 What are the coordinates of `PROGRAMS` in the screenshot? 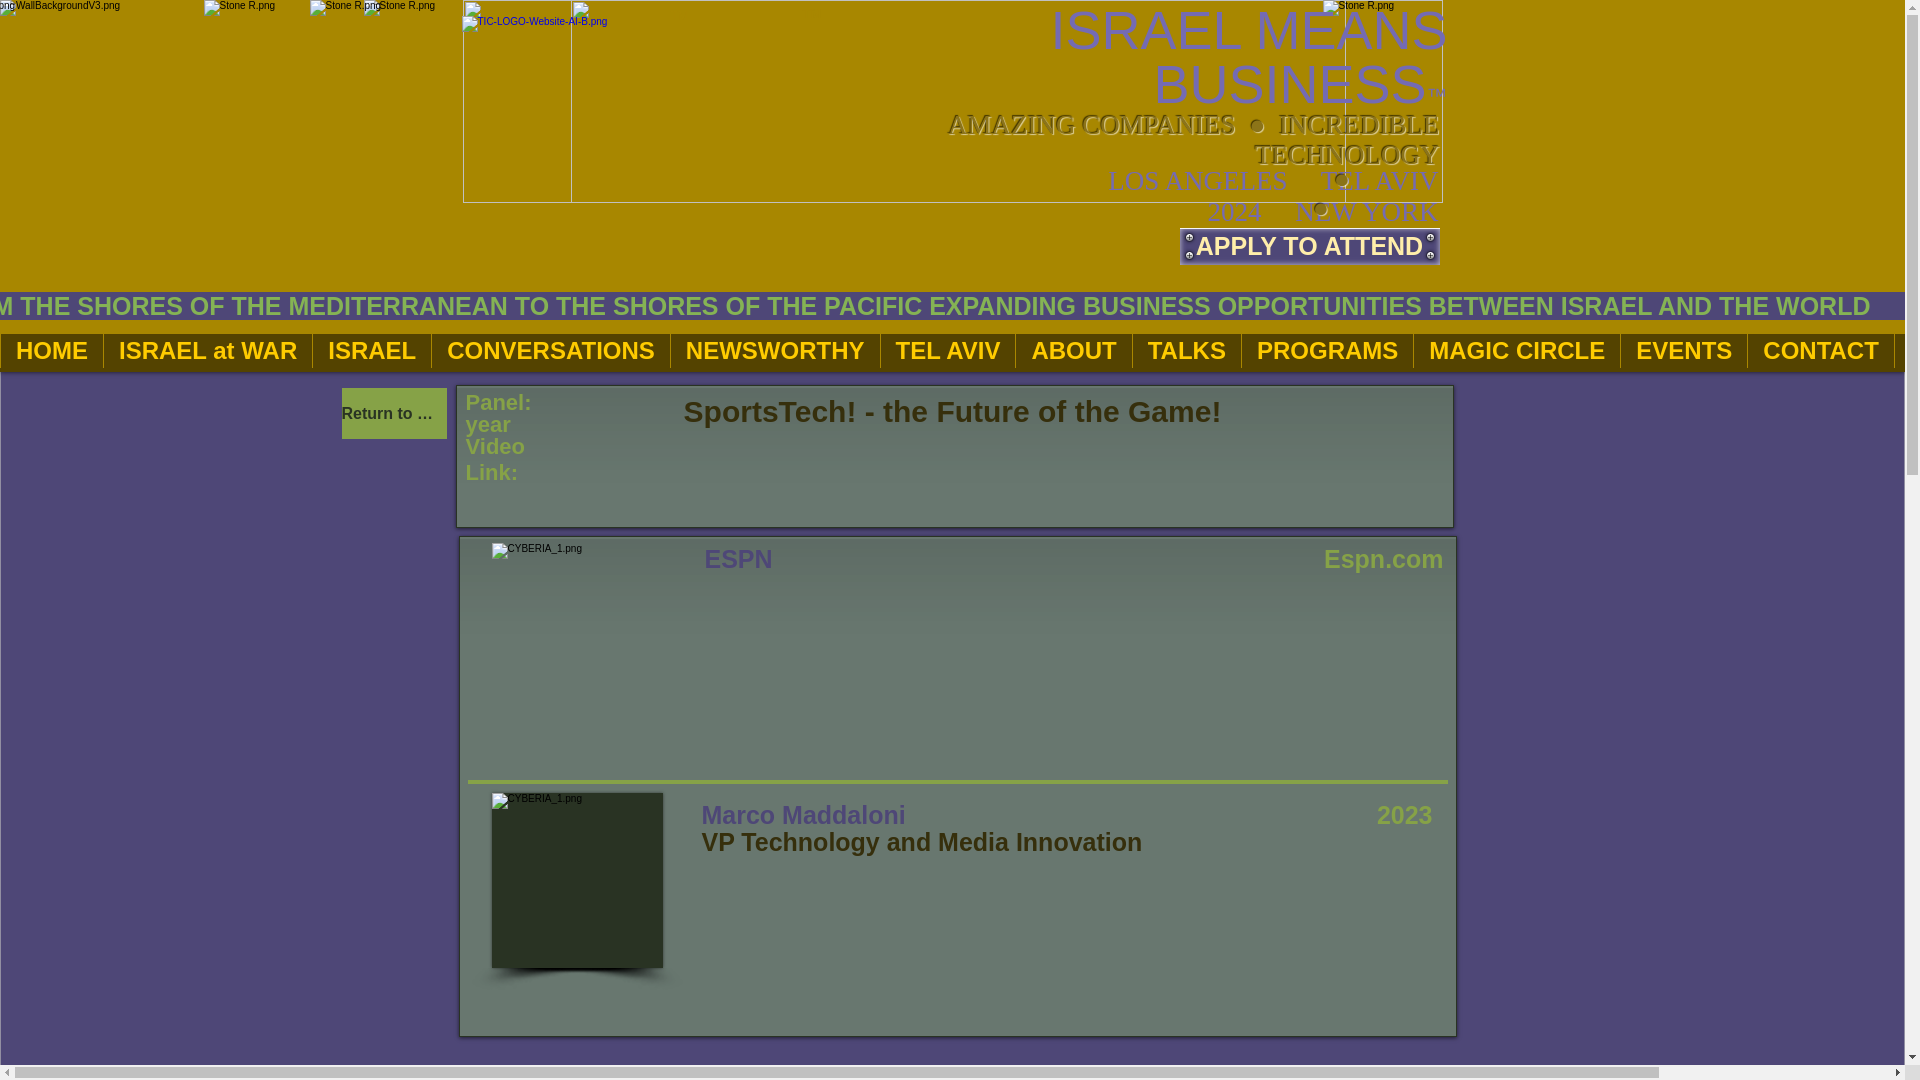 It's located at (1326, 352).